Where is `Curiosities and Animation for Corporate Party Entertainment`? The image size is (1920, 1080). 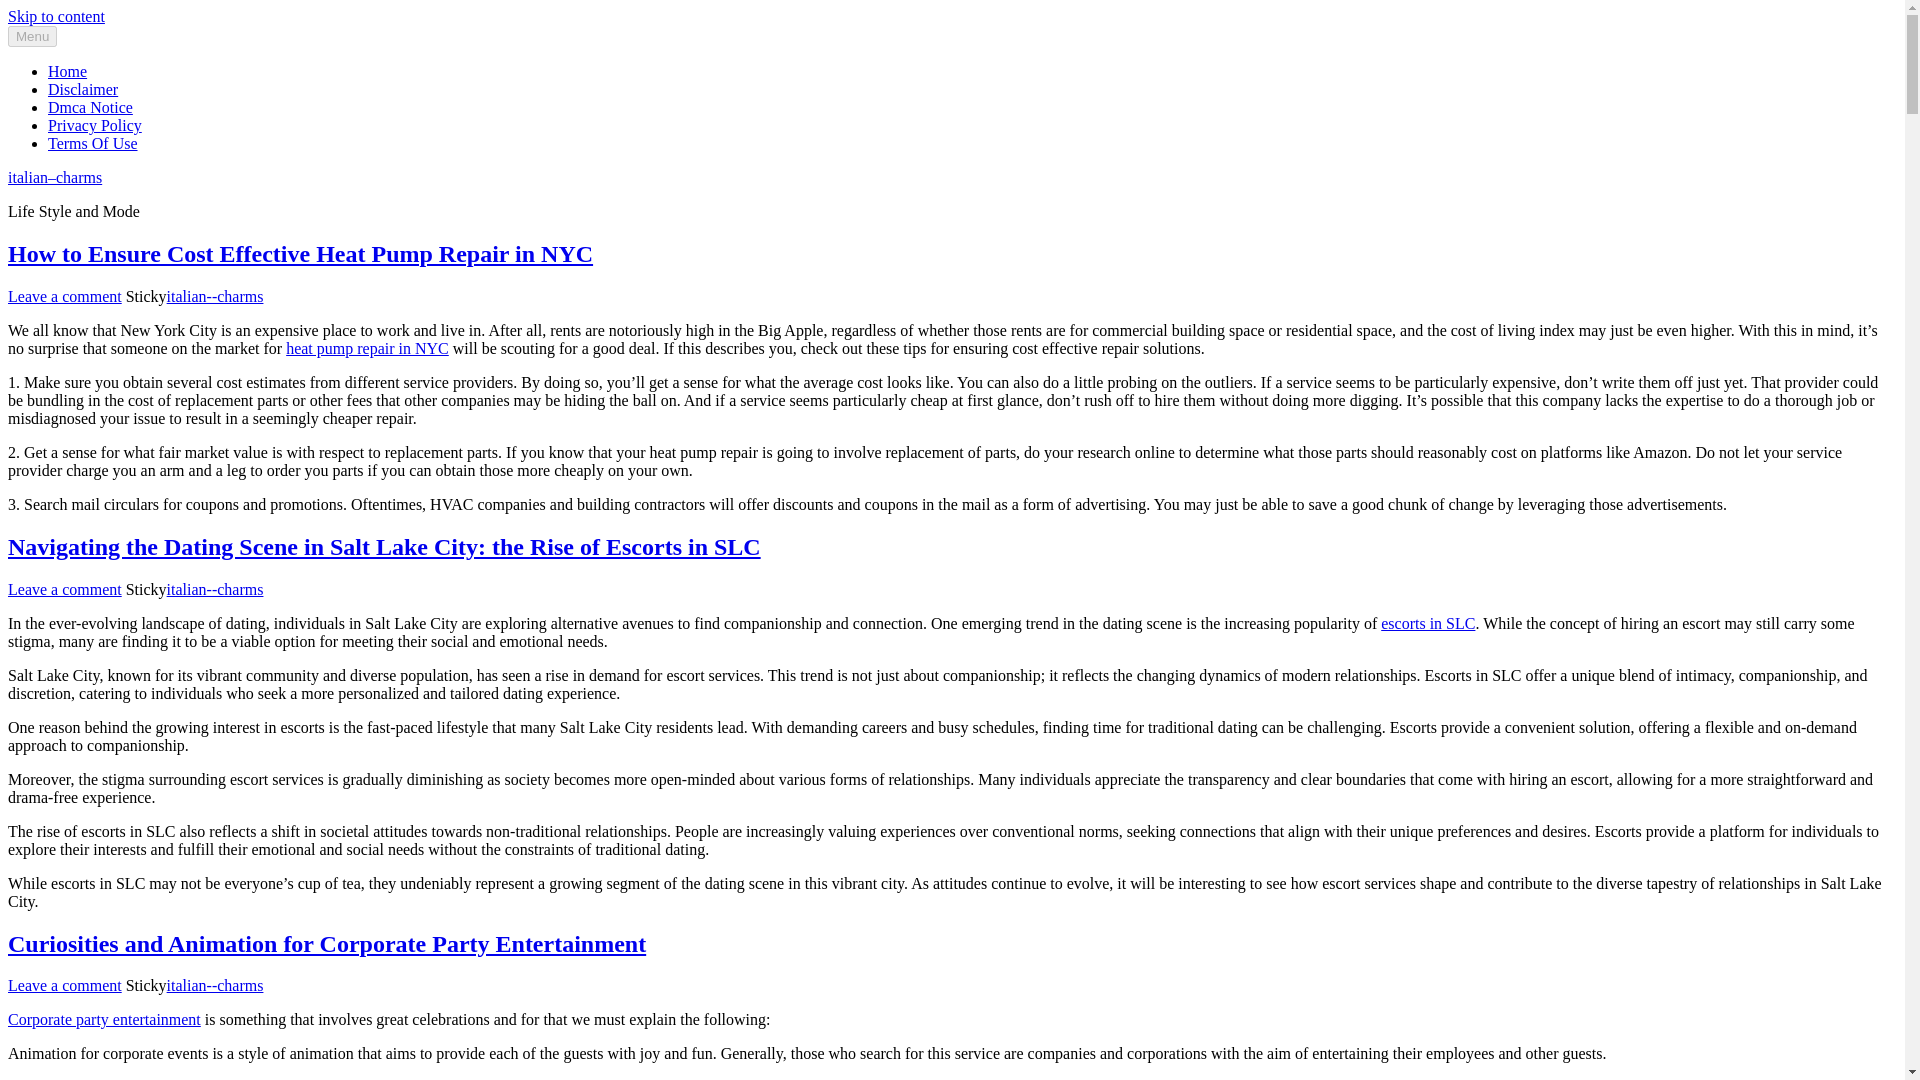 Curiosities and Animation for Corporate Party Entertainment is located at coordinates (326, 943).